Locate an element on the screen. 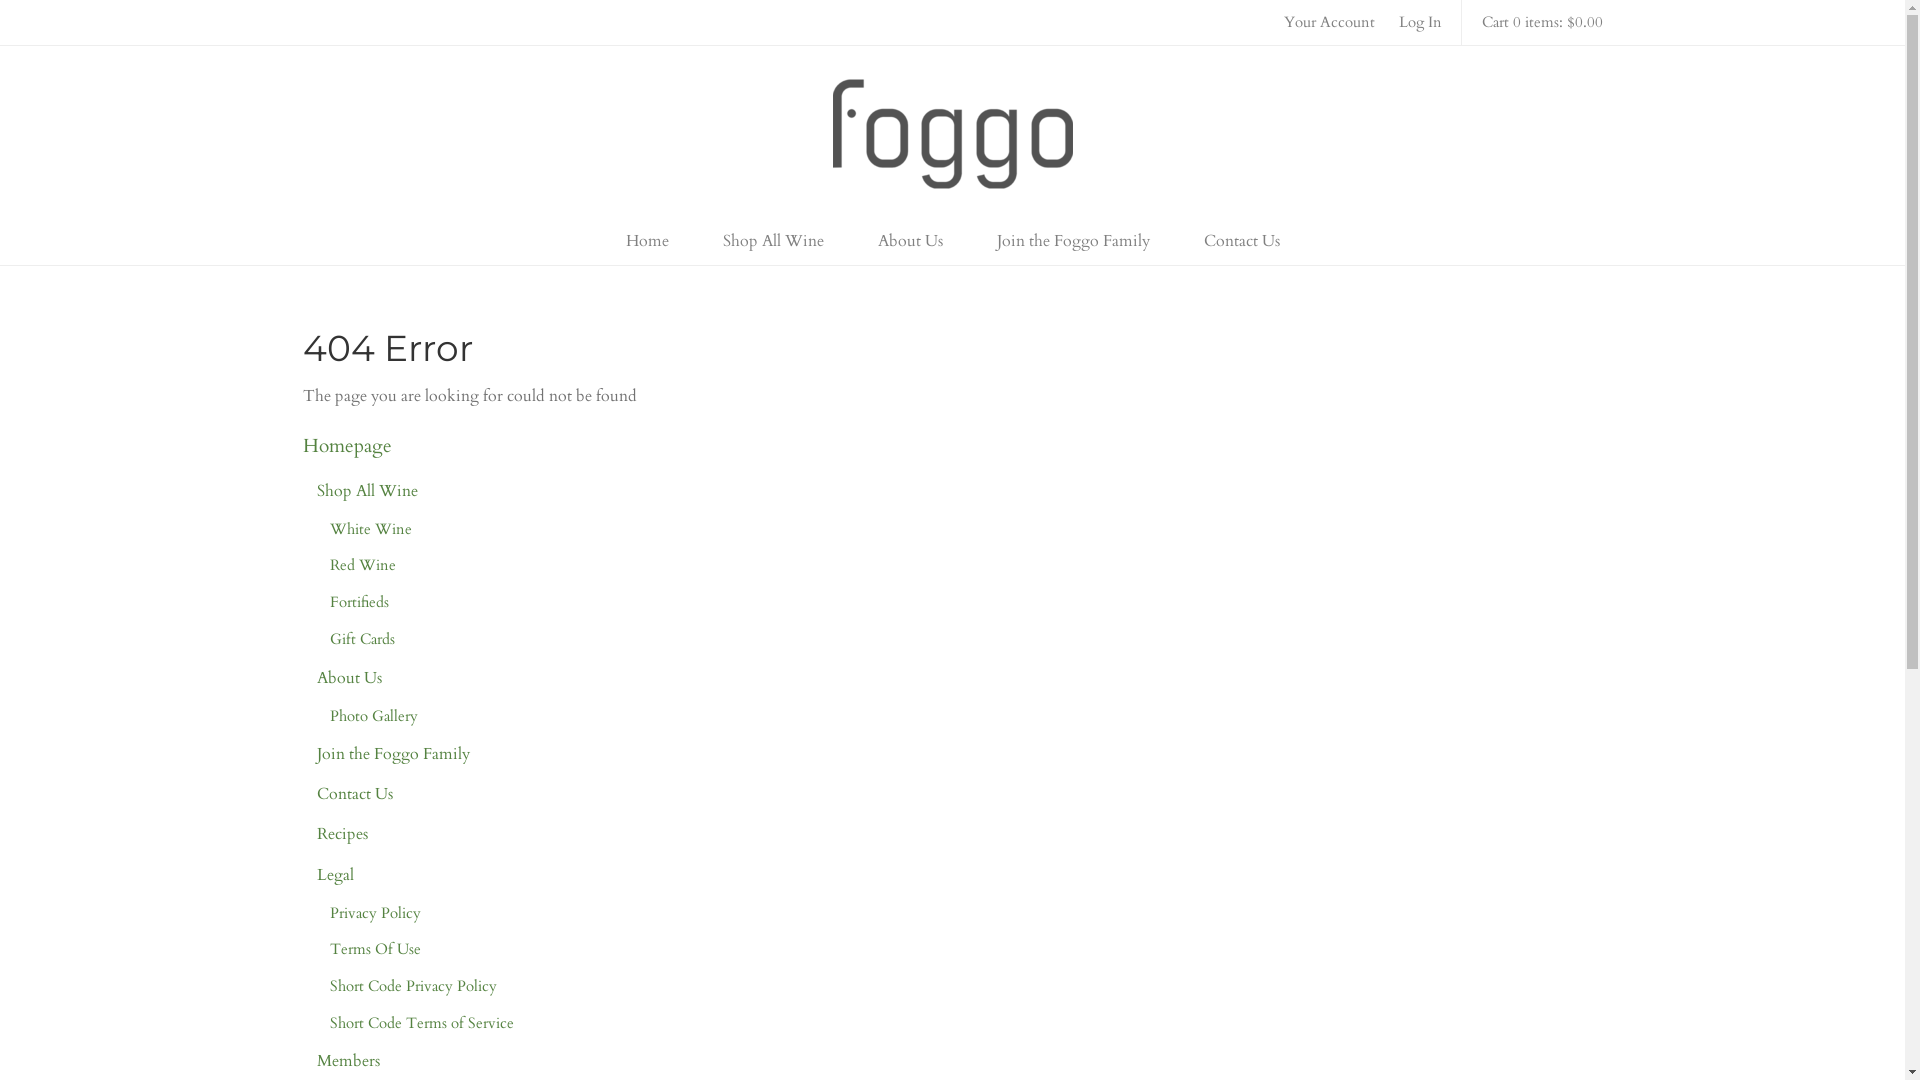  Shop All Wine is located at coordinates (774, 241).